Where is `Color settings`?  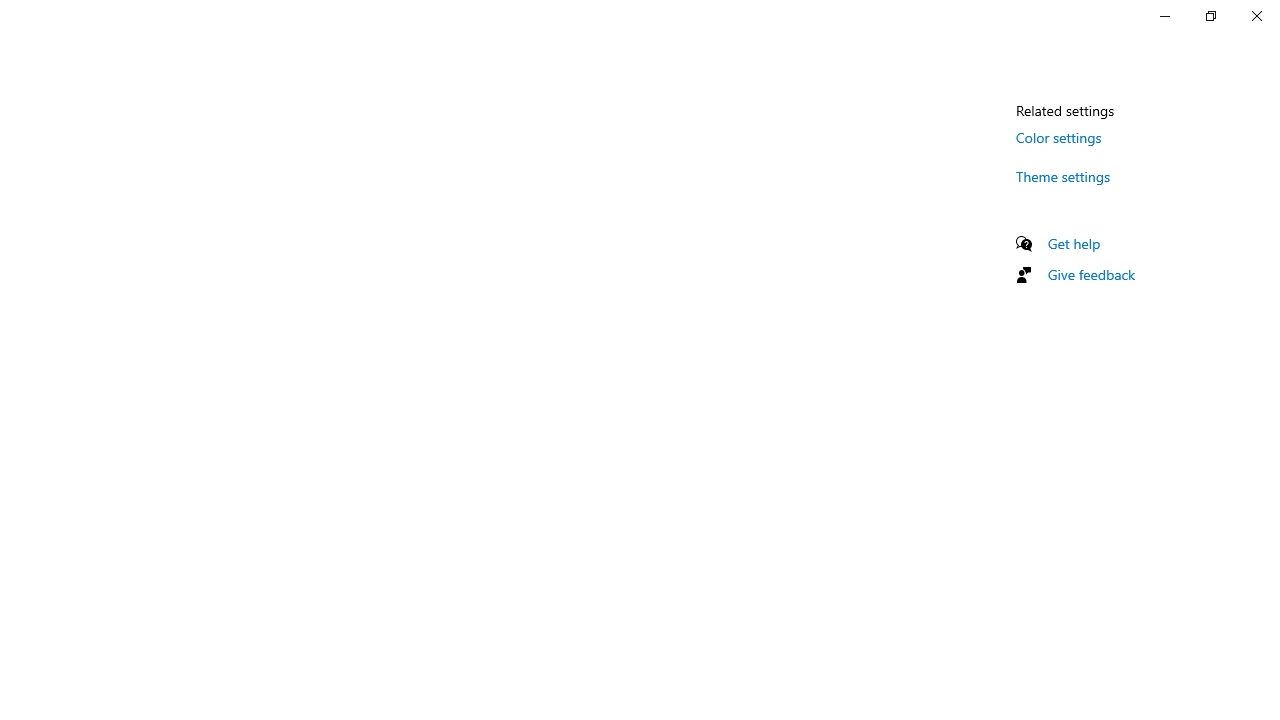
Color settings is located at coordinates (1059, 137).